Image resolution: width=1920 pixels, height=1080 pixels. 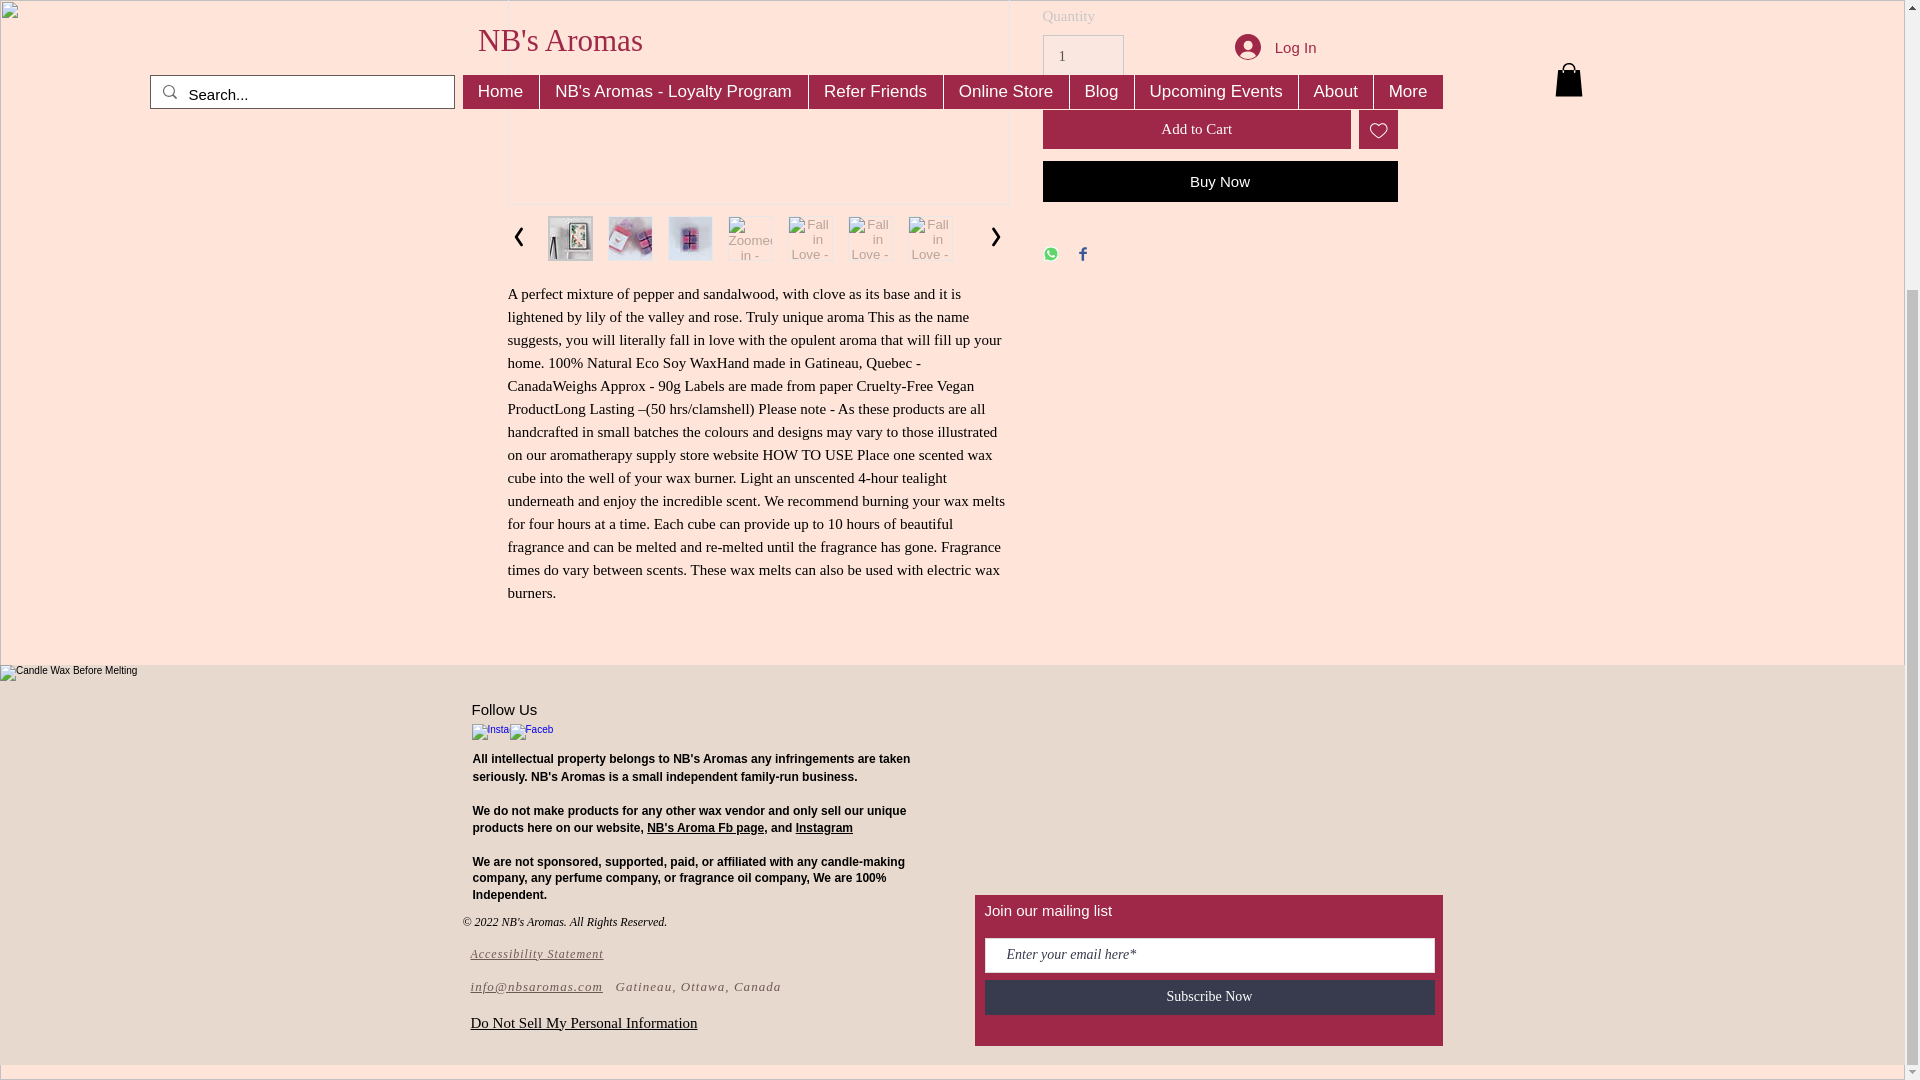 I want to click on Buy Now, so click(x=1220, y=180).